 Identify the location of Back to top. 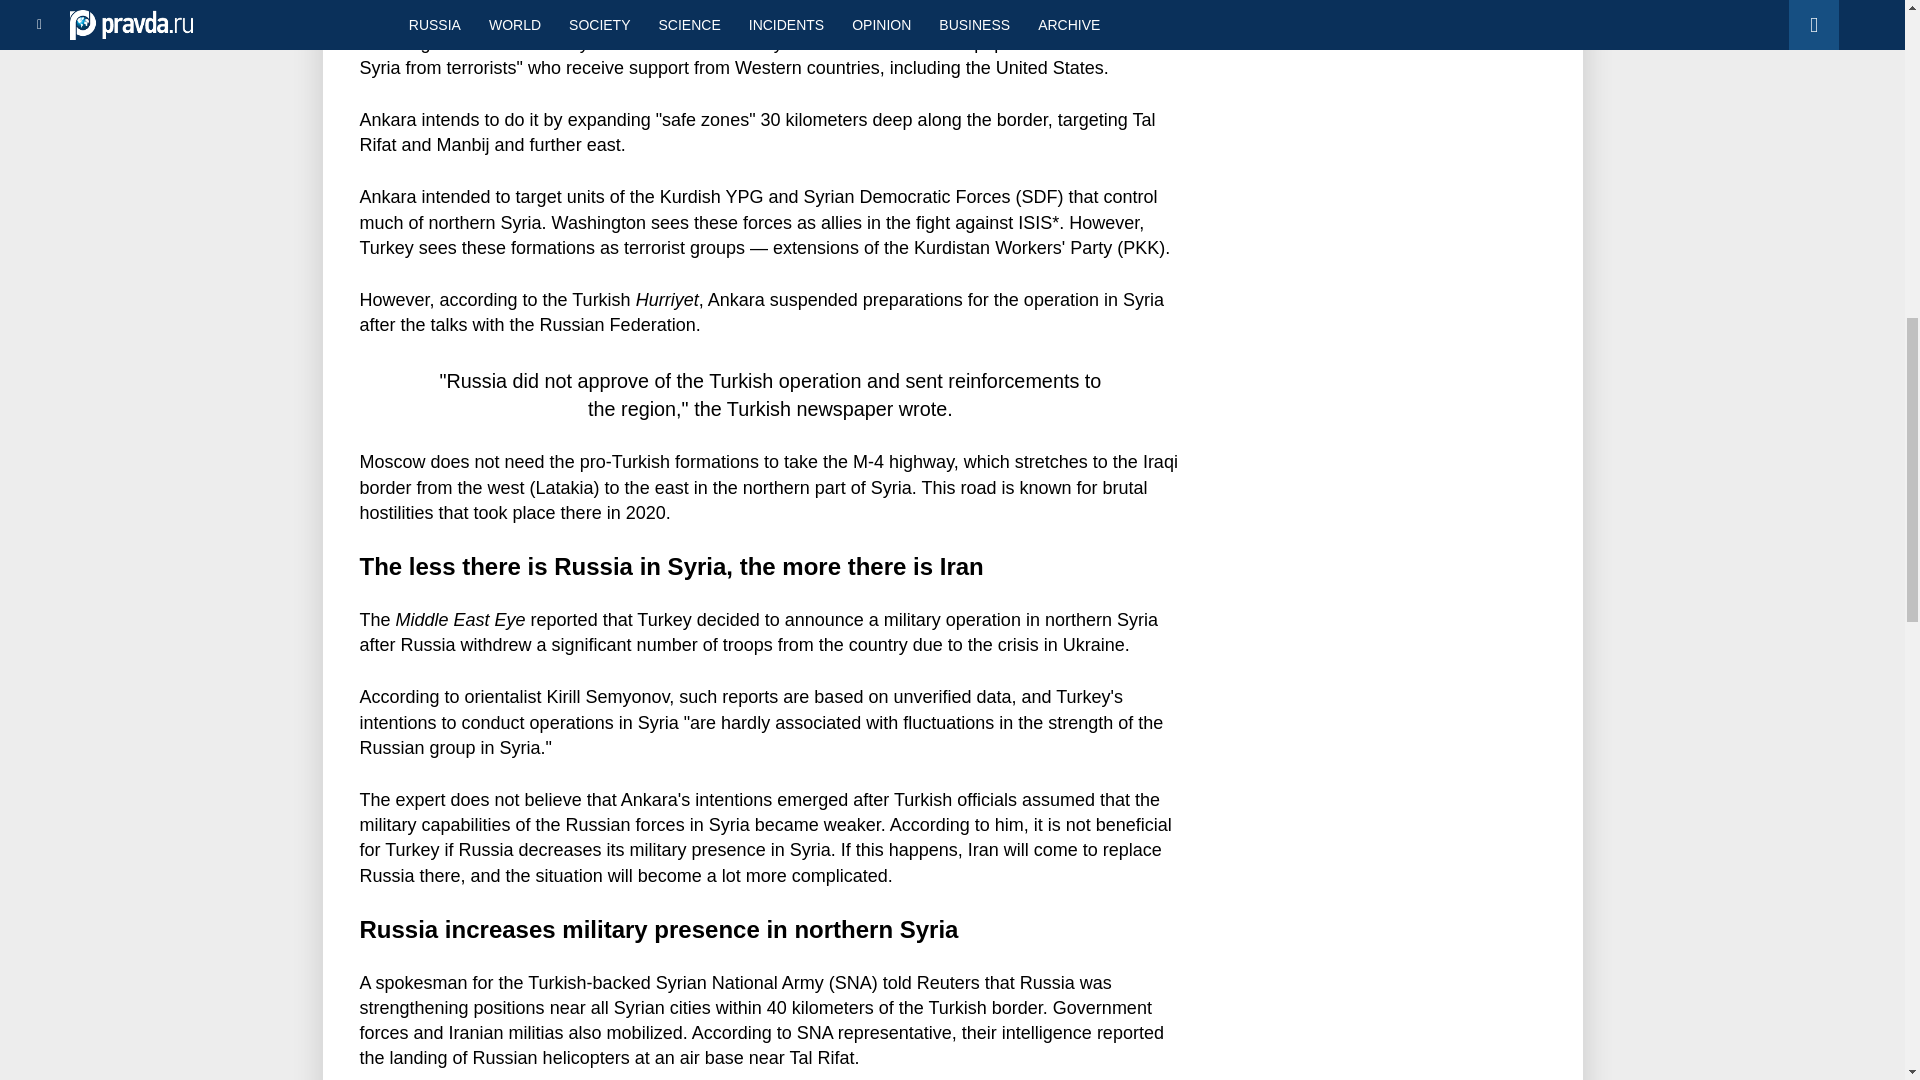
(1870, 104).